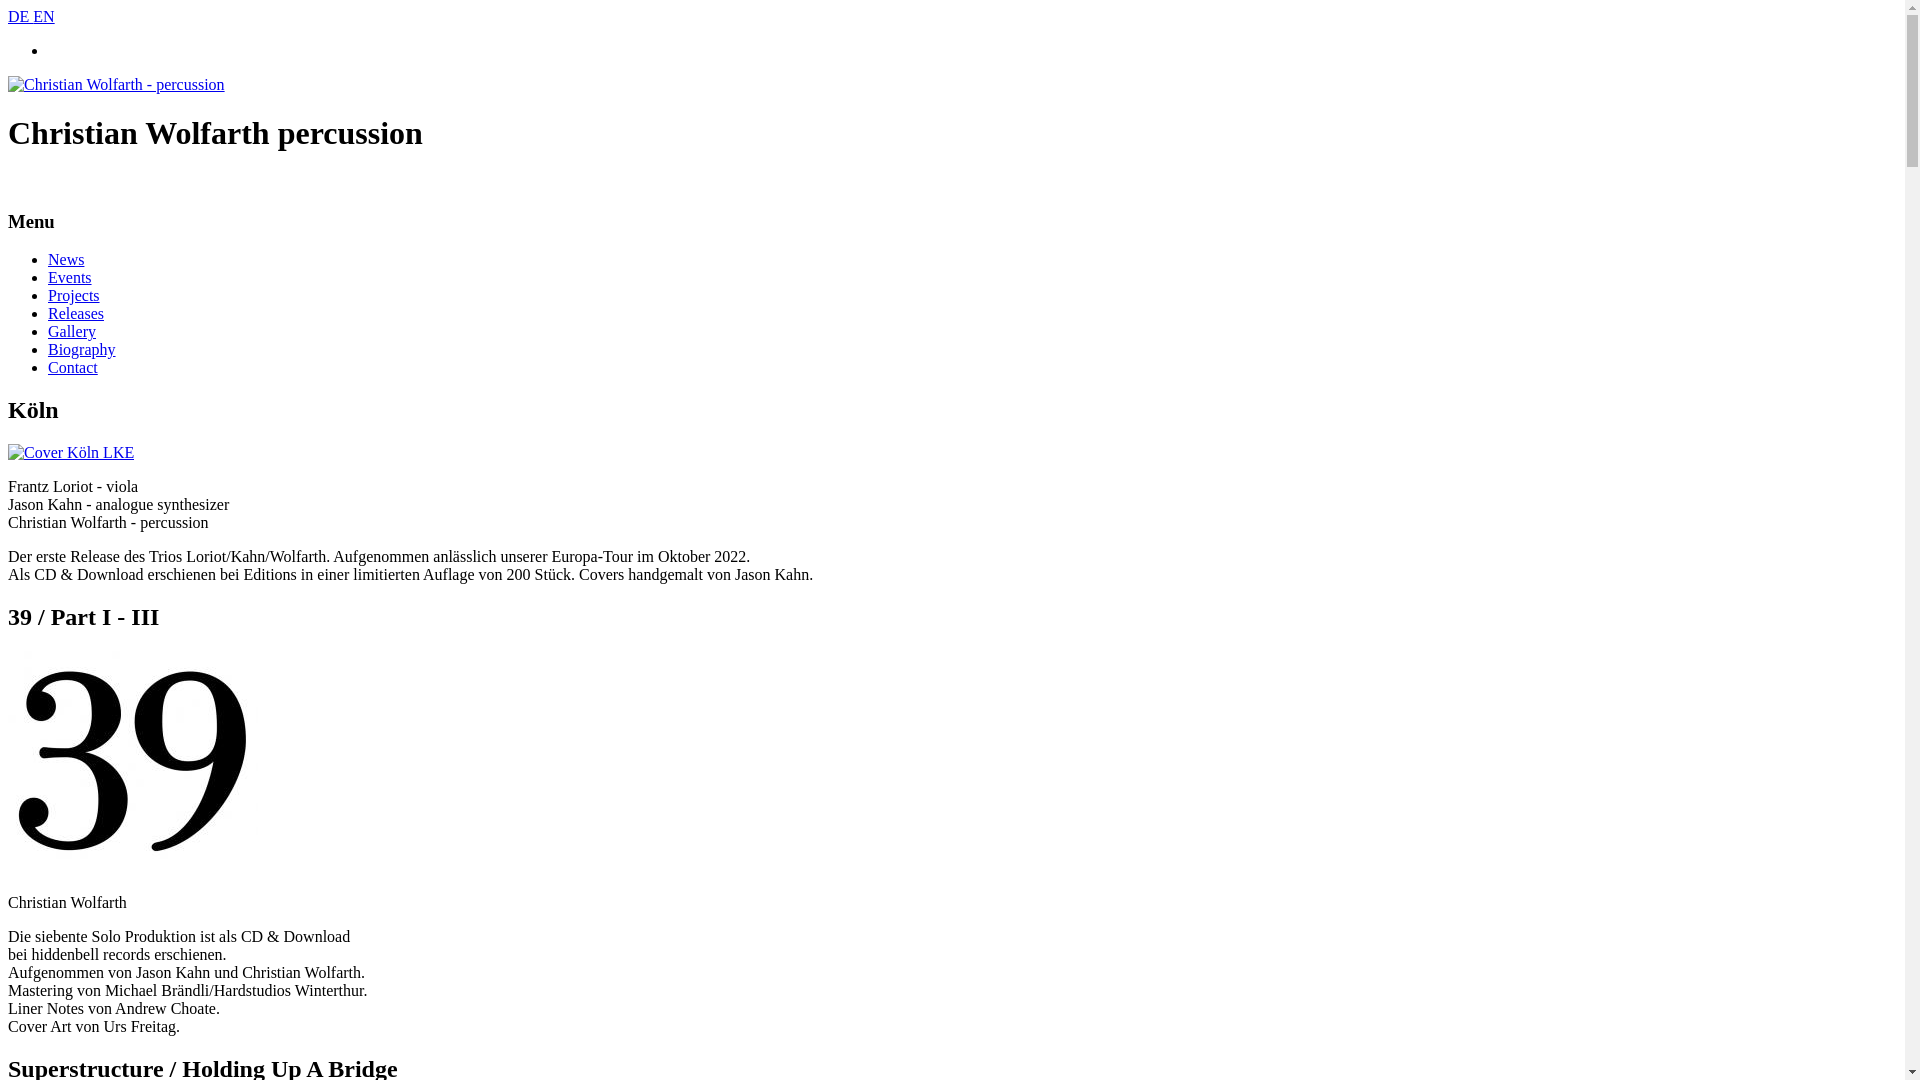  Describe the element at coordinates (76, 314) in the screenshot. I see `Releases` at that location.